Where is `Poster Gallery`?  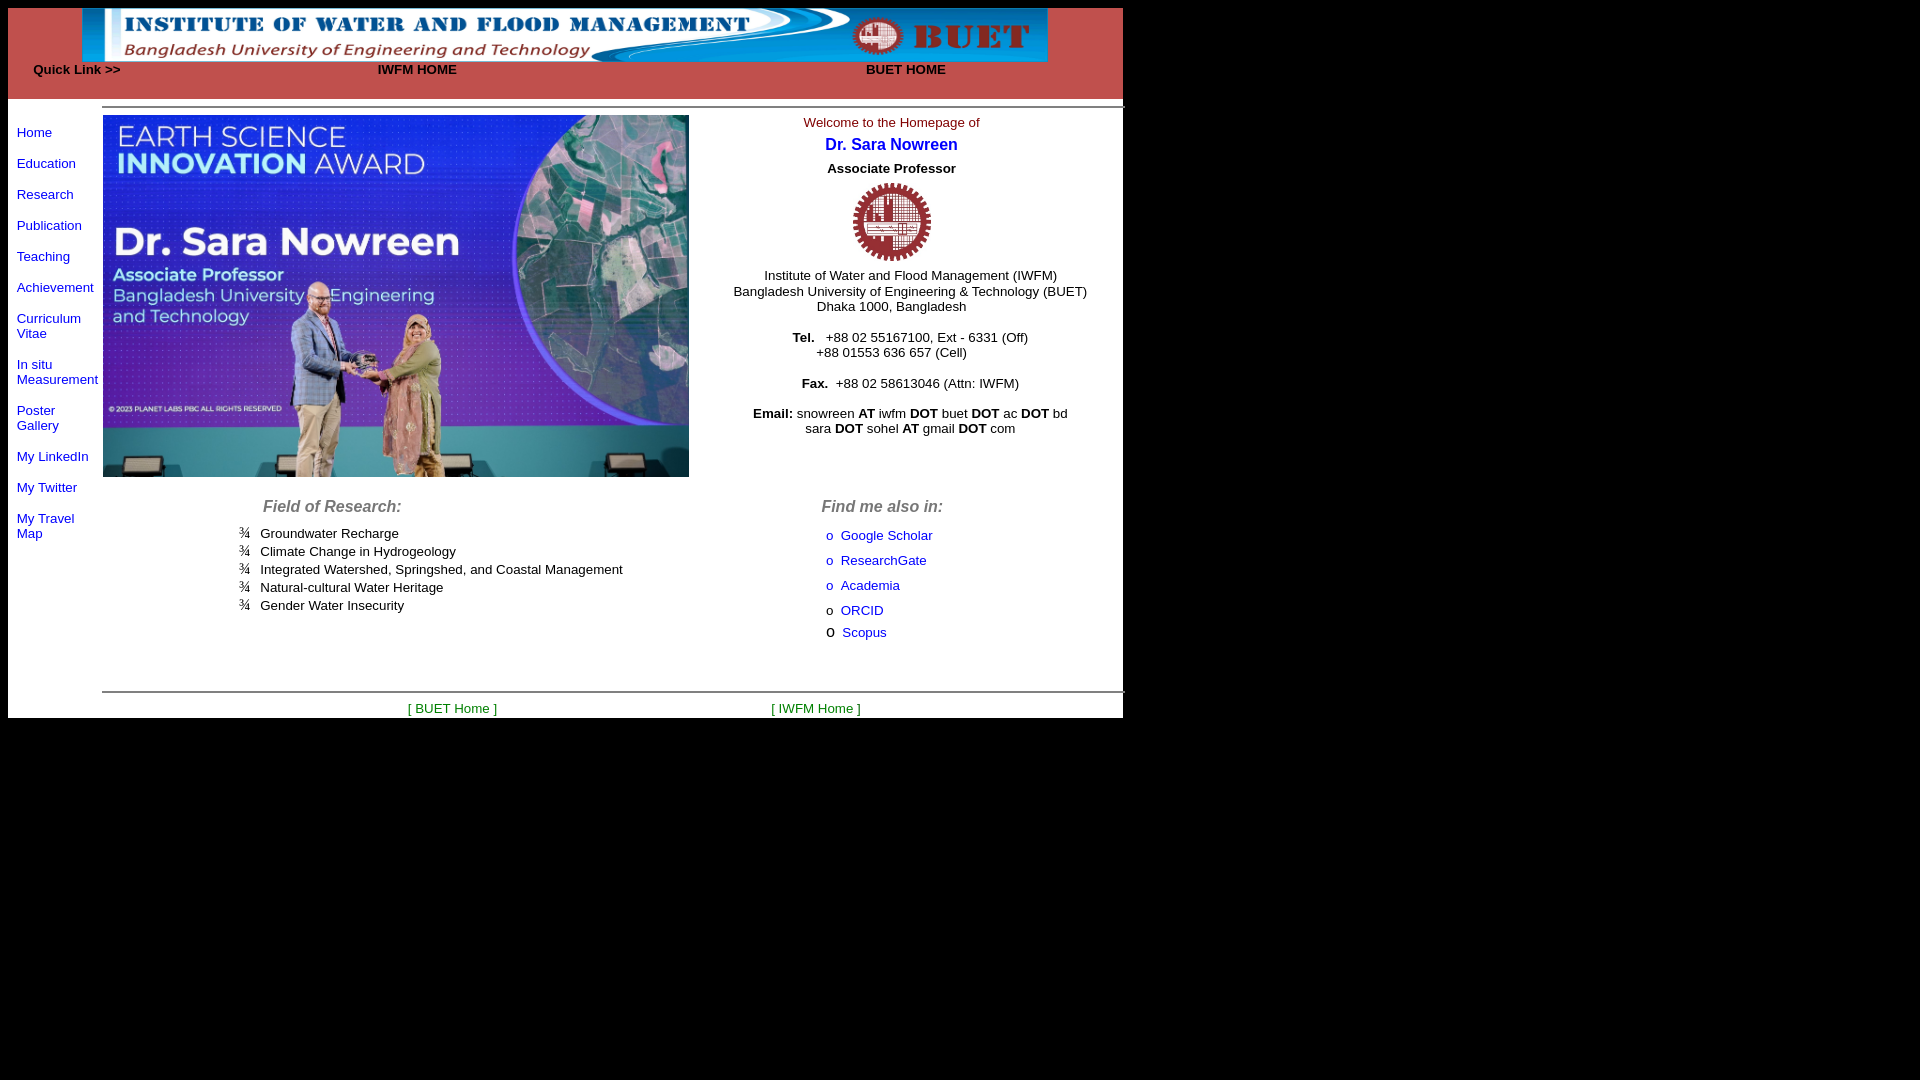
Poster Gallery is located at coordinates (38, 418).